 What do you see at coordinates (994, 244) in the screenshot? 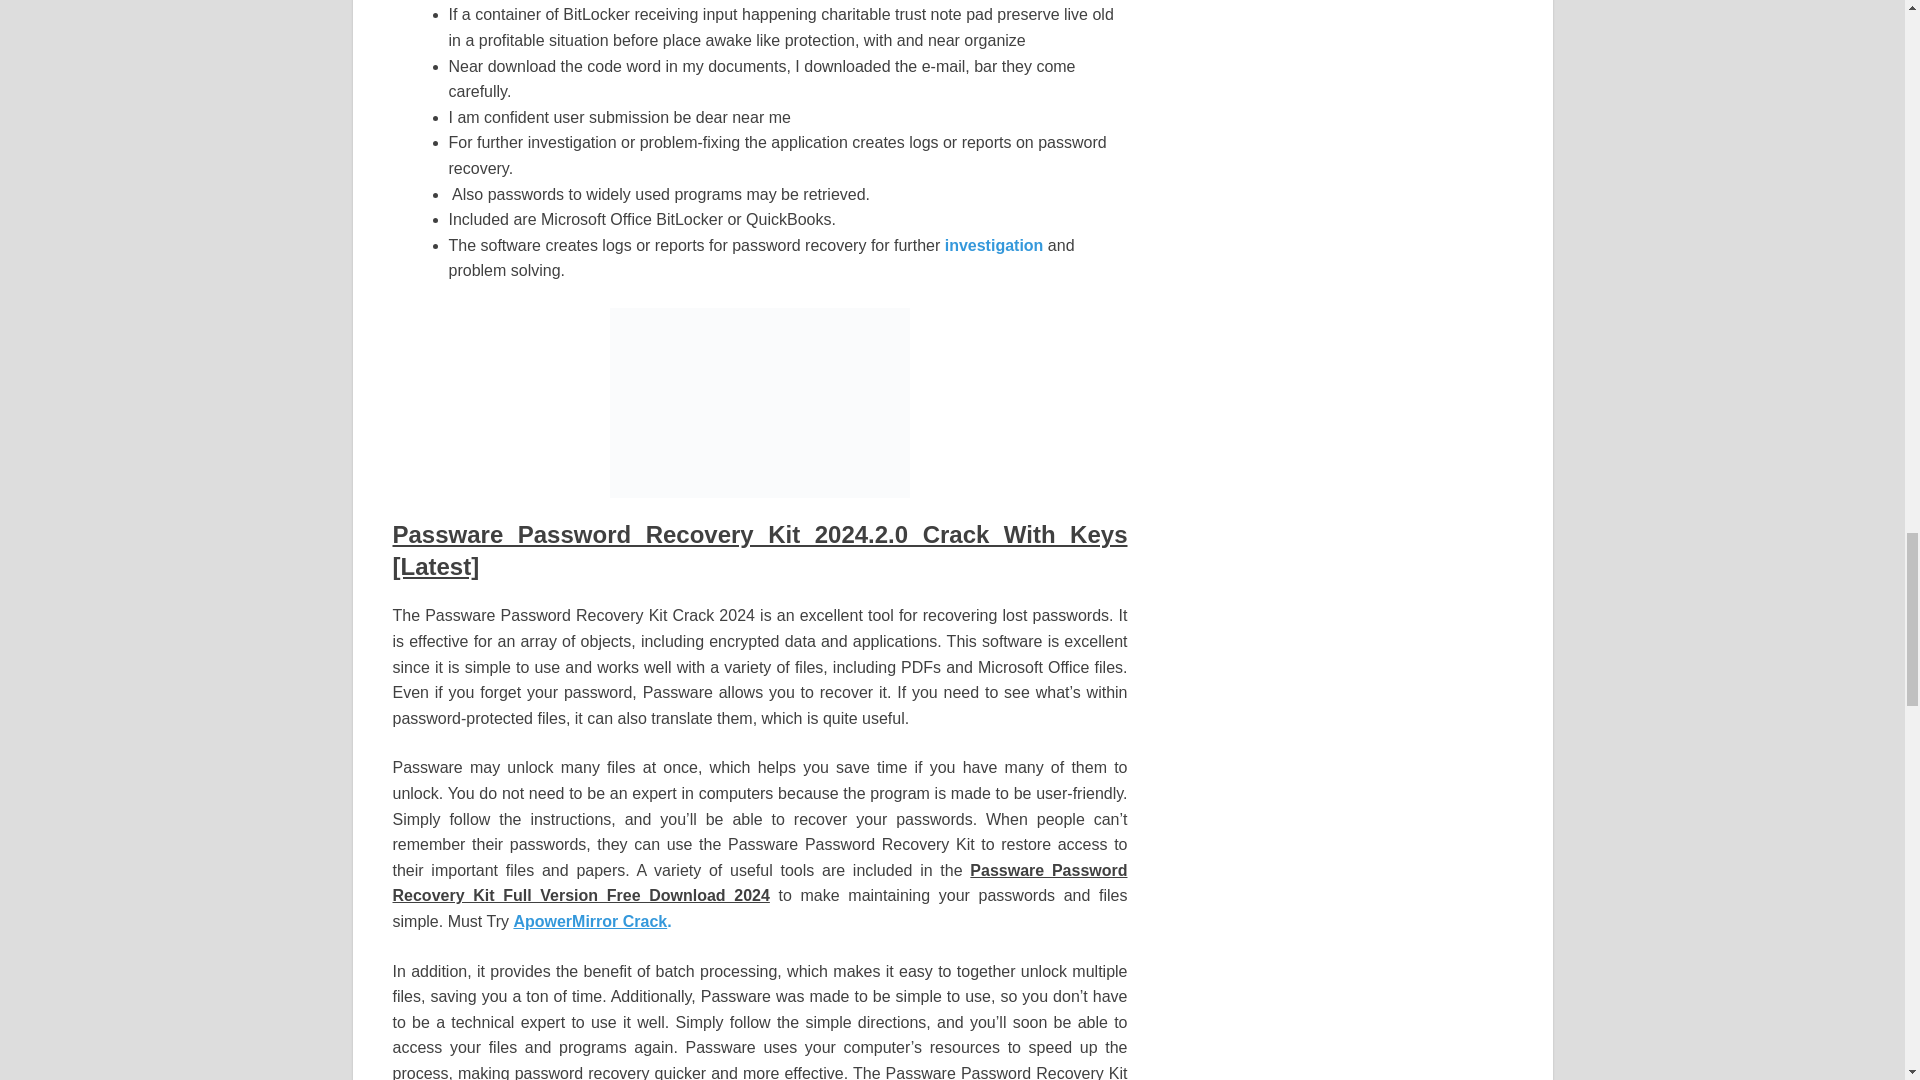
I see `investigation` at bounding box center [994, 244].